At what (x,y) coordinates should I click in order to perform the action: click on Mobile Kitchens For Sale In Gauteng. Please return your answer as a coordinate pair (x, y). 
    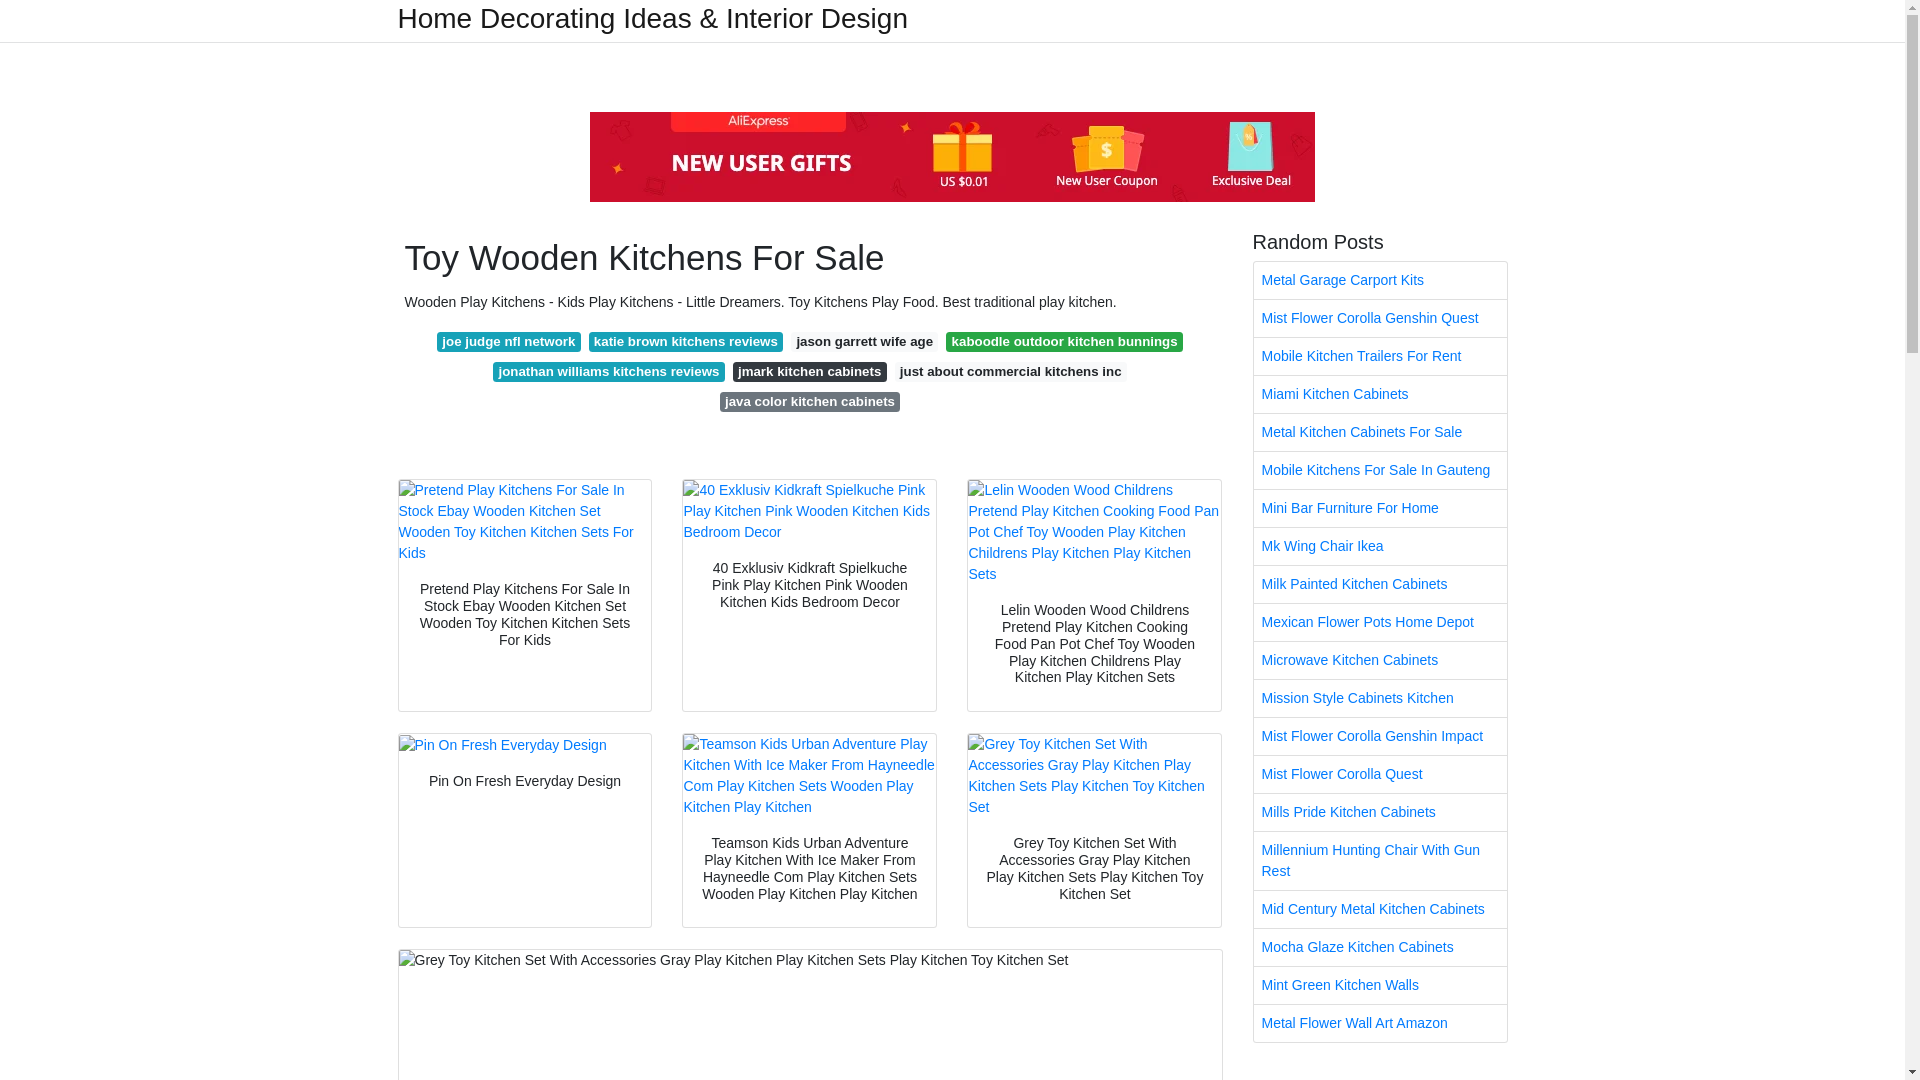
    Looking at the image, I should click on (1380, 470).